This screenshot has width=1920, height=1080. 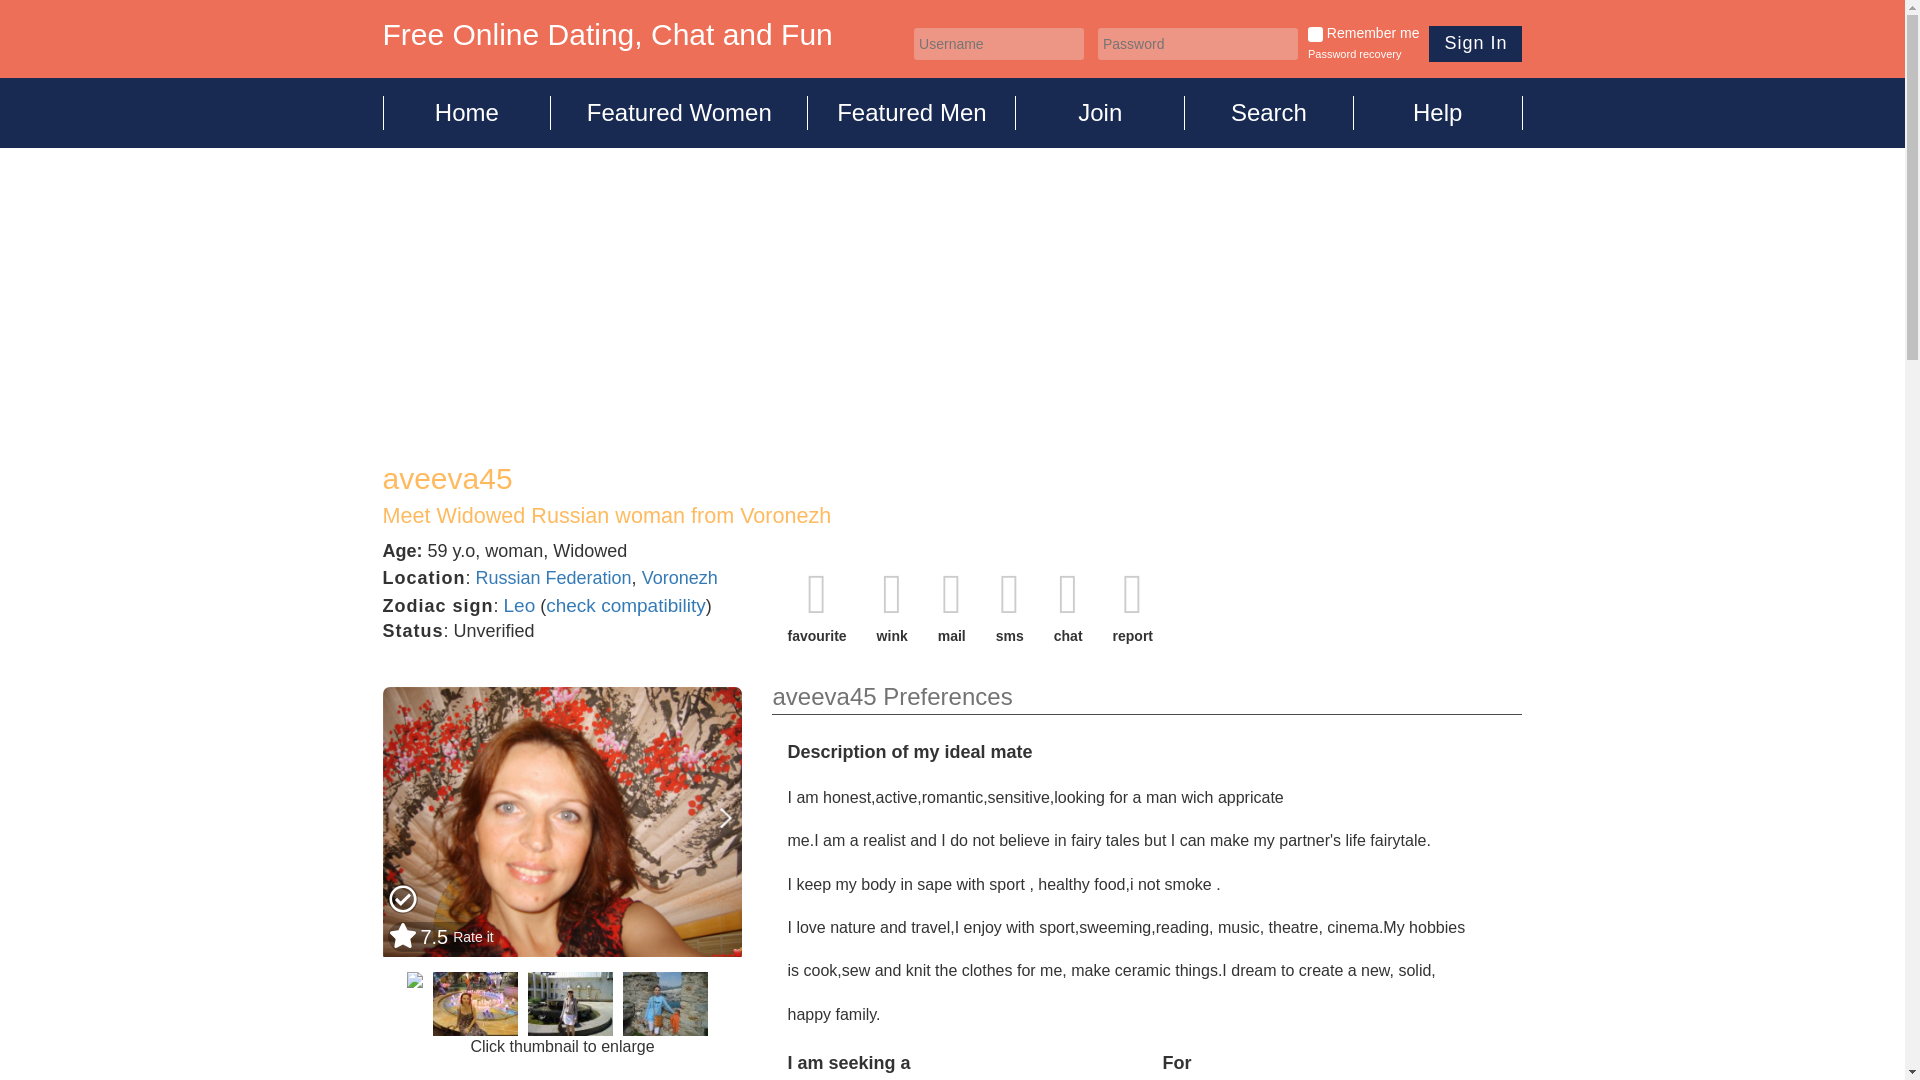 What do you see at coordinates (680, 578) in the screenshot?
I see `Voronezh` at bounding box center [680, 578].